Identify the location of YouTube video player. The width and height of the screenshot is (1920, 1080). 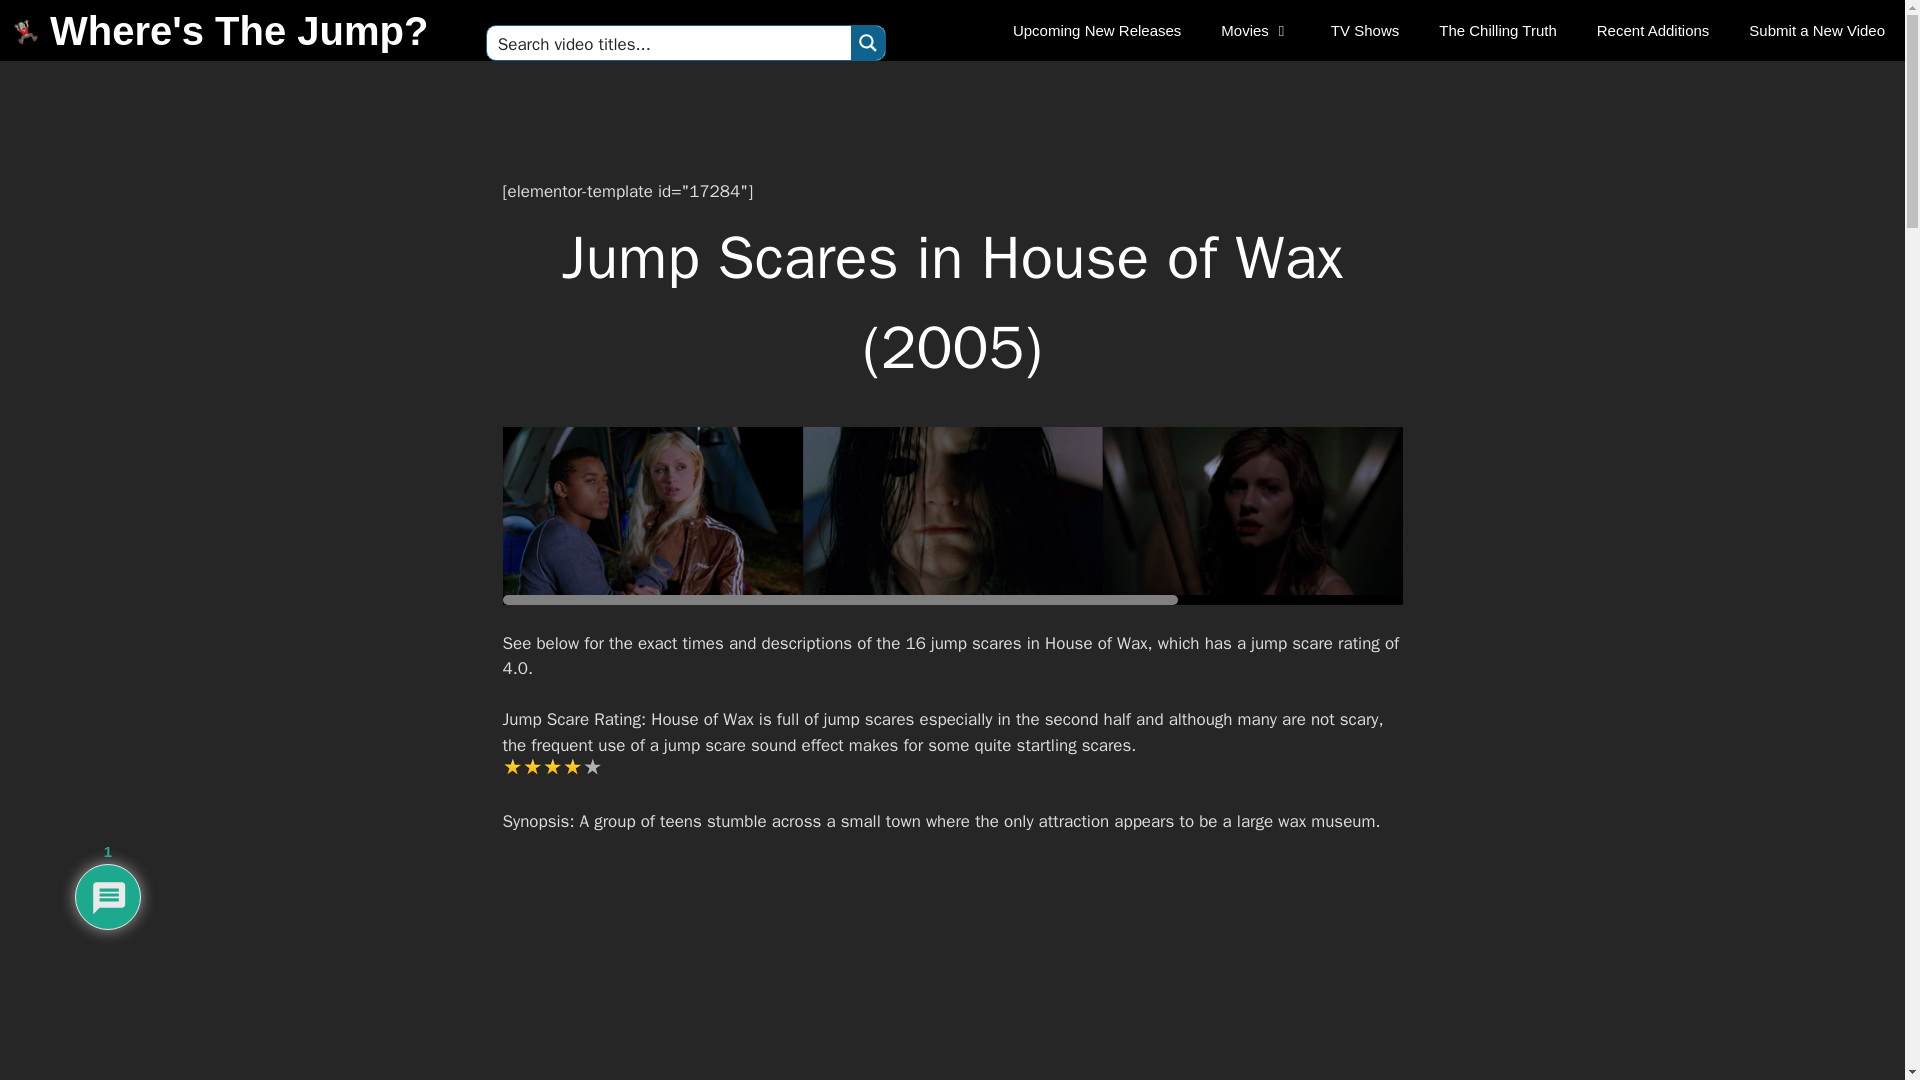
(952, 970).